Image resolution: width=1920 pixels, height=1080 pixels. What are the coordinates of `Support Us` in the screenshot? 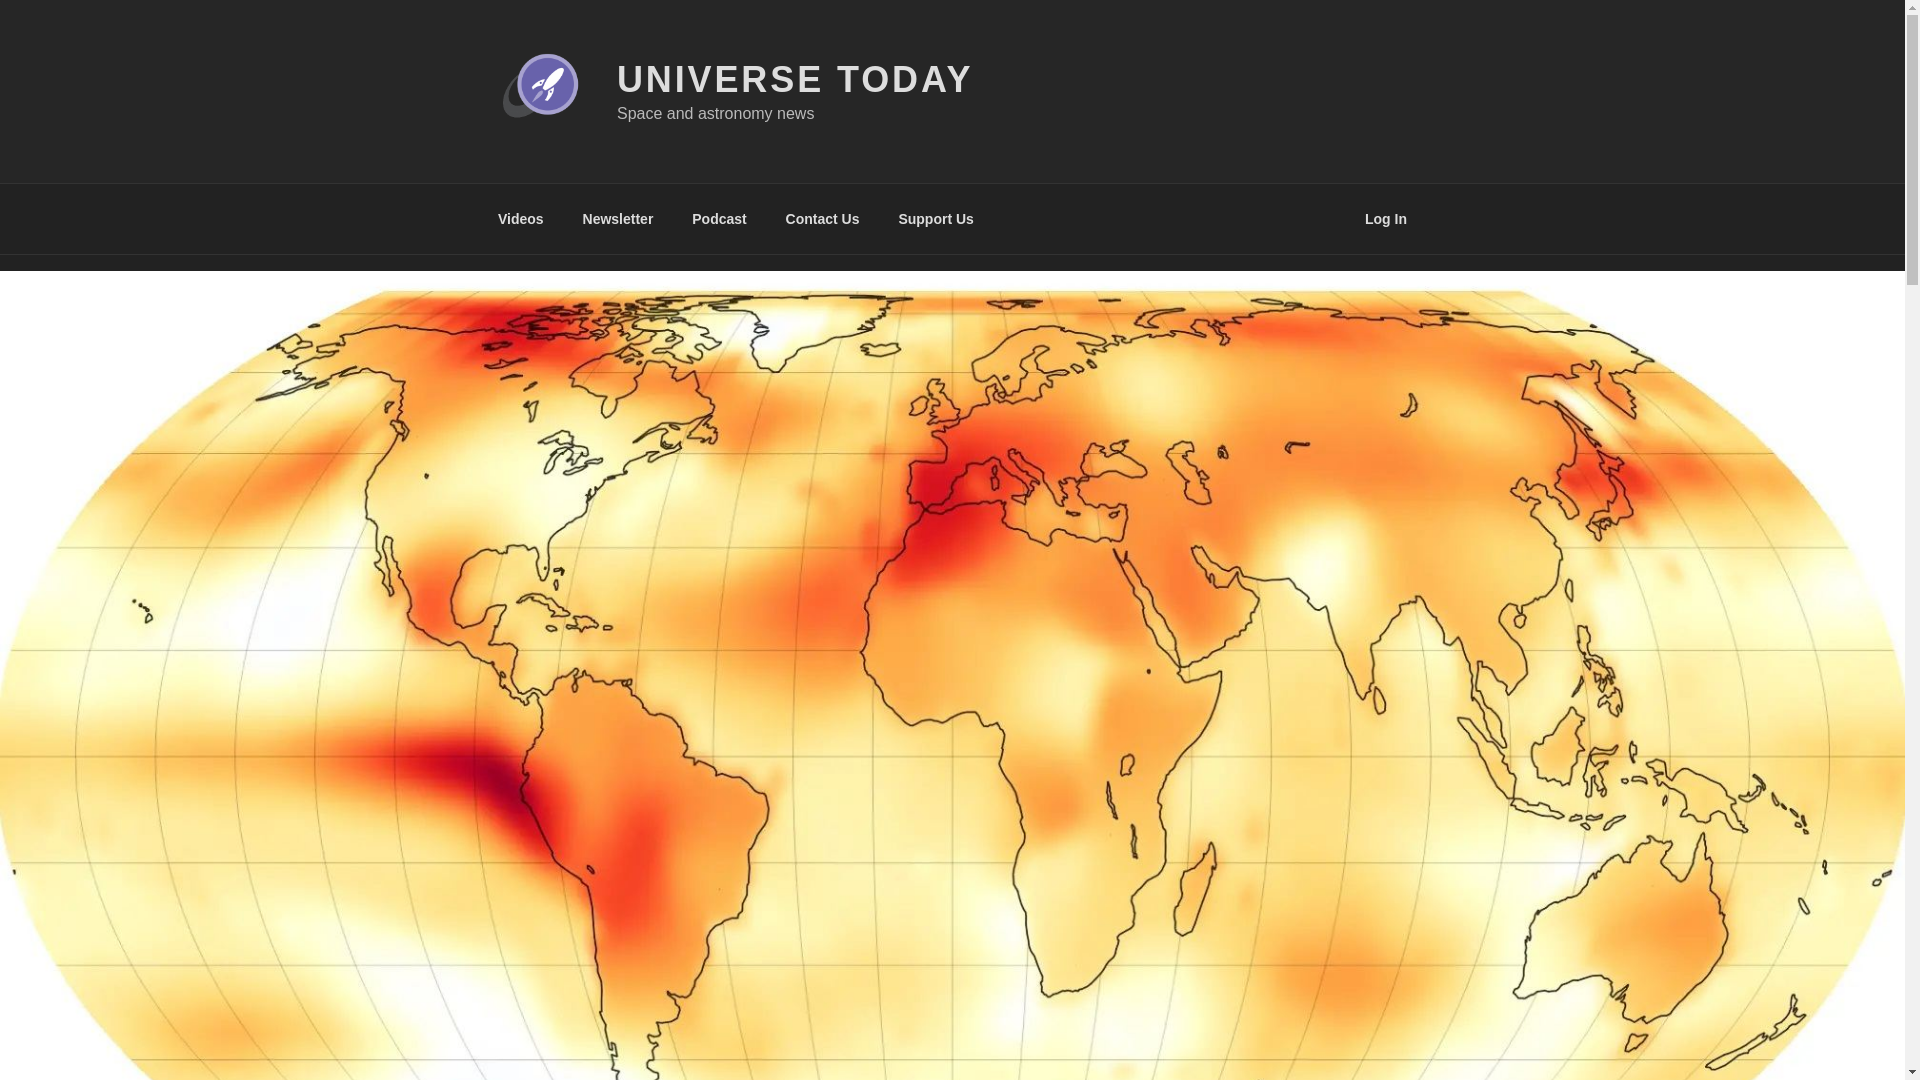 It's located at (936, 218).